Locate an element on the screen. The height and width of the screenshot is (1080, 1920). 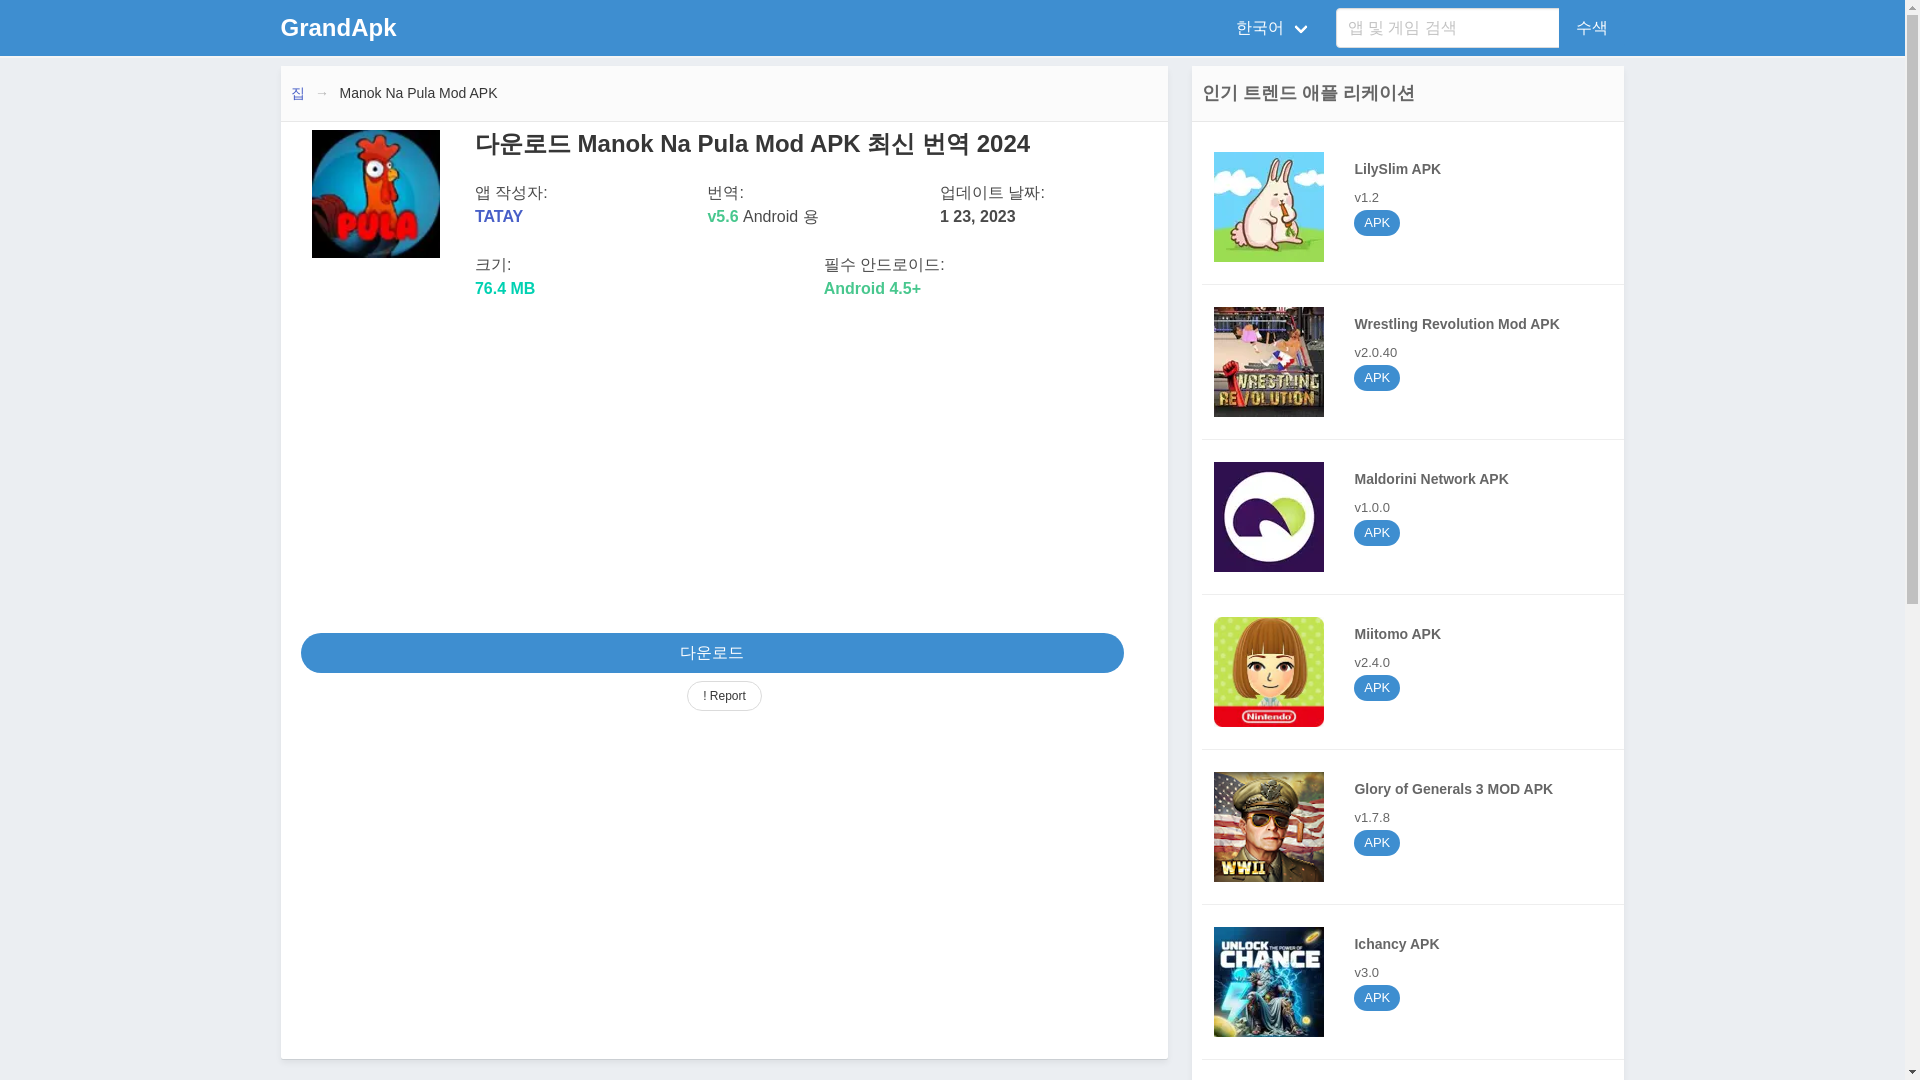
Glory of Generals 3 MOD APK is located at coordinates (338, 28).